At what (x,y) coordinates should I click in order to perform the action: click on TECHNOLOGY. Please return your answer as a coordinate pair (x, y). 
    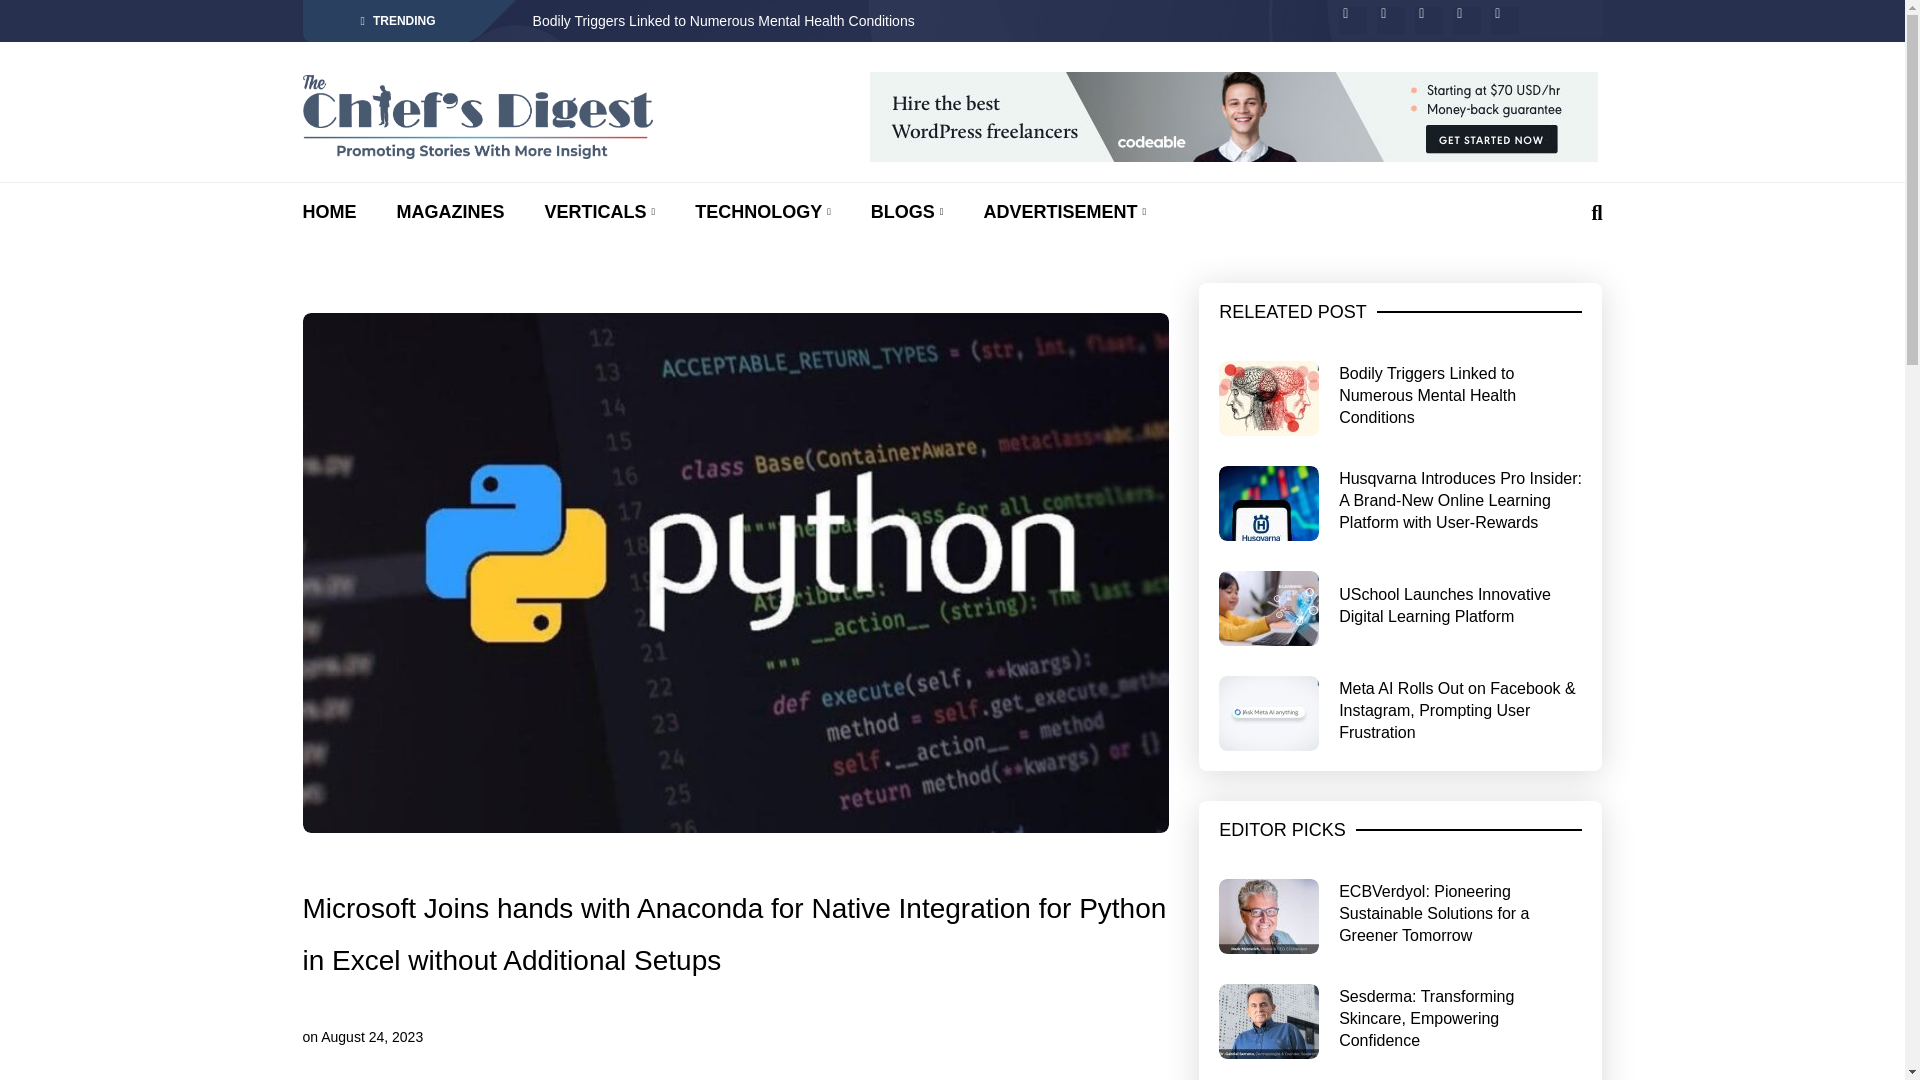
    Looking at the image, I should click on (763, 213).